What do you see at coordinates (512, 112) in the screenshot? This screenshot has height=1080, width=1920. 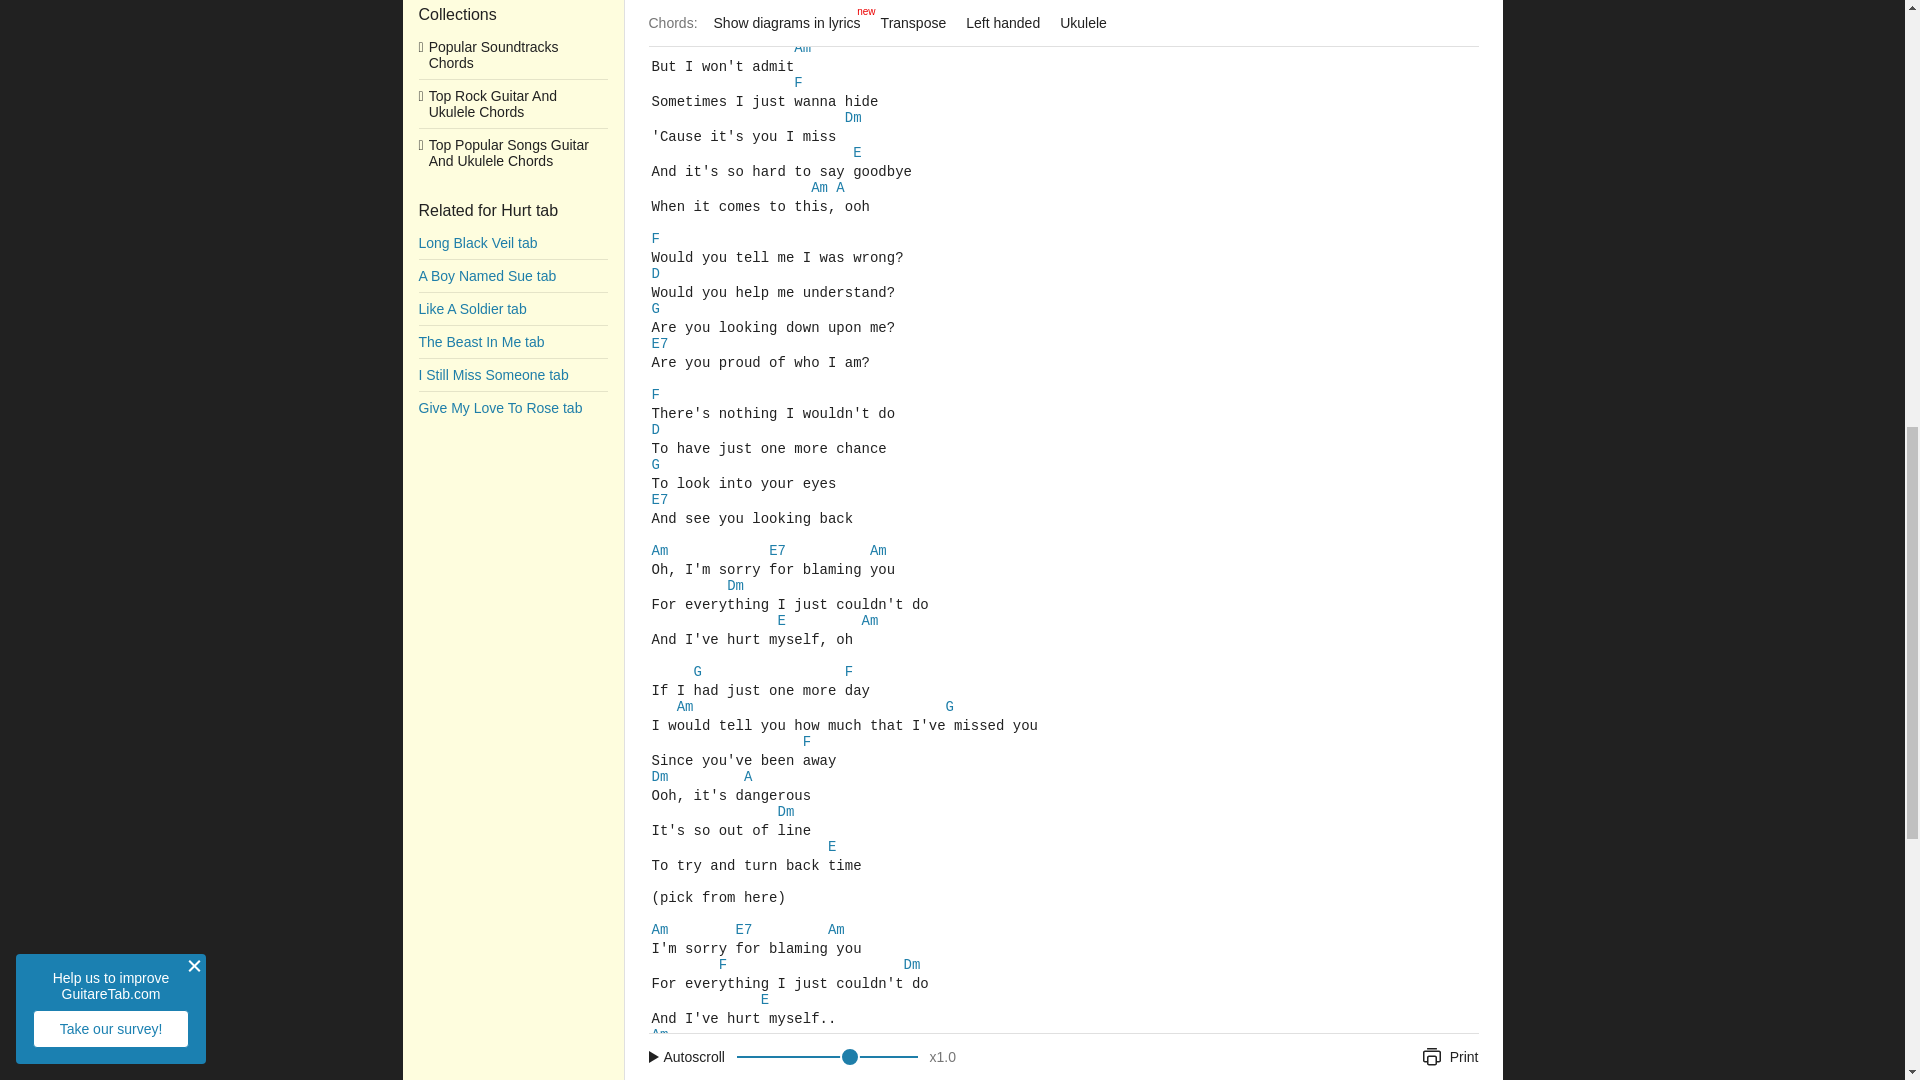 I see `Long Black Veil tab` at bounding box center [512, 112].